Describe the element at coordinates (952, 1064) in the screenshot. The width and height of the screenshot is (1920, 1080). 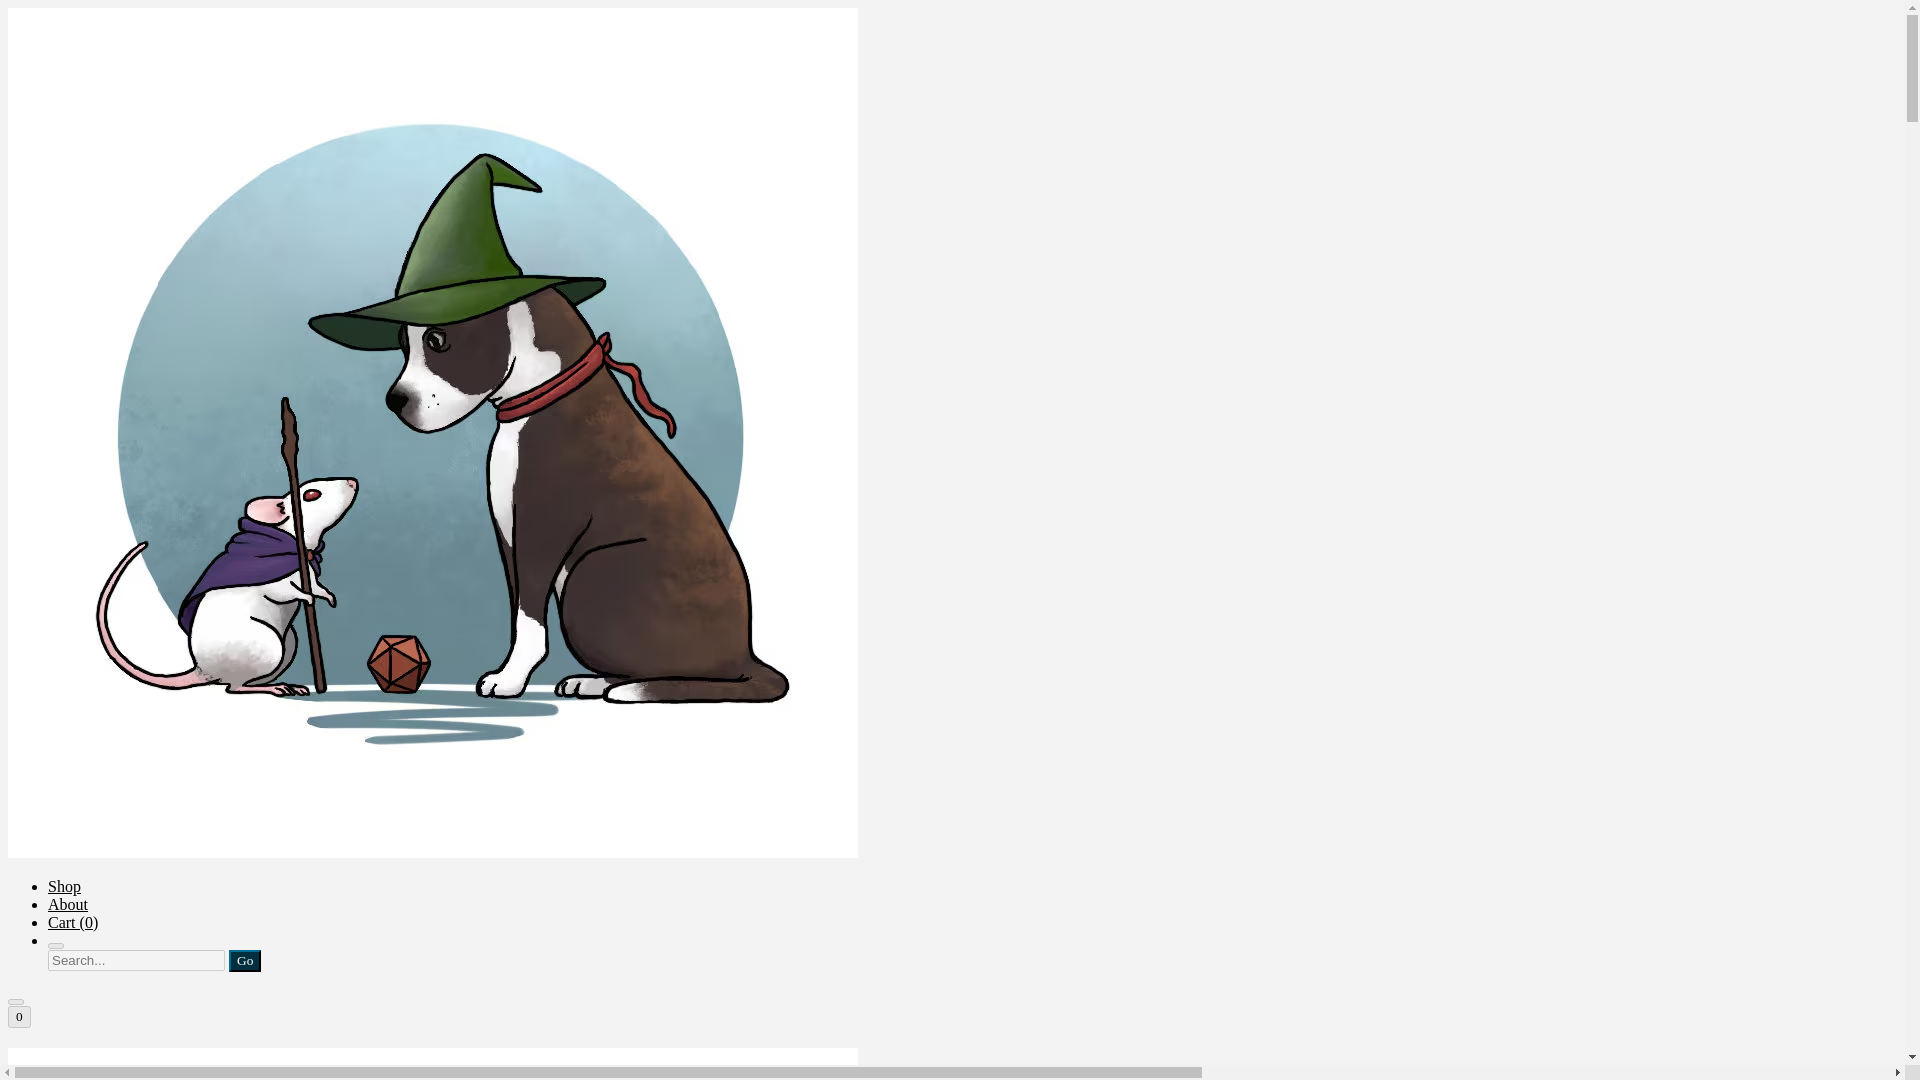
I see `Home` at that location.